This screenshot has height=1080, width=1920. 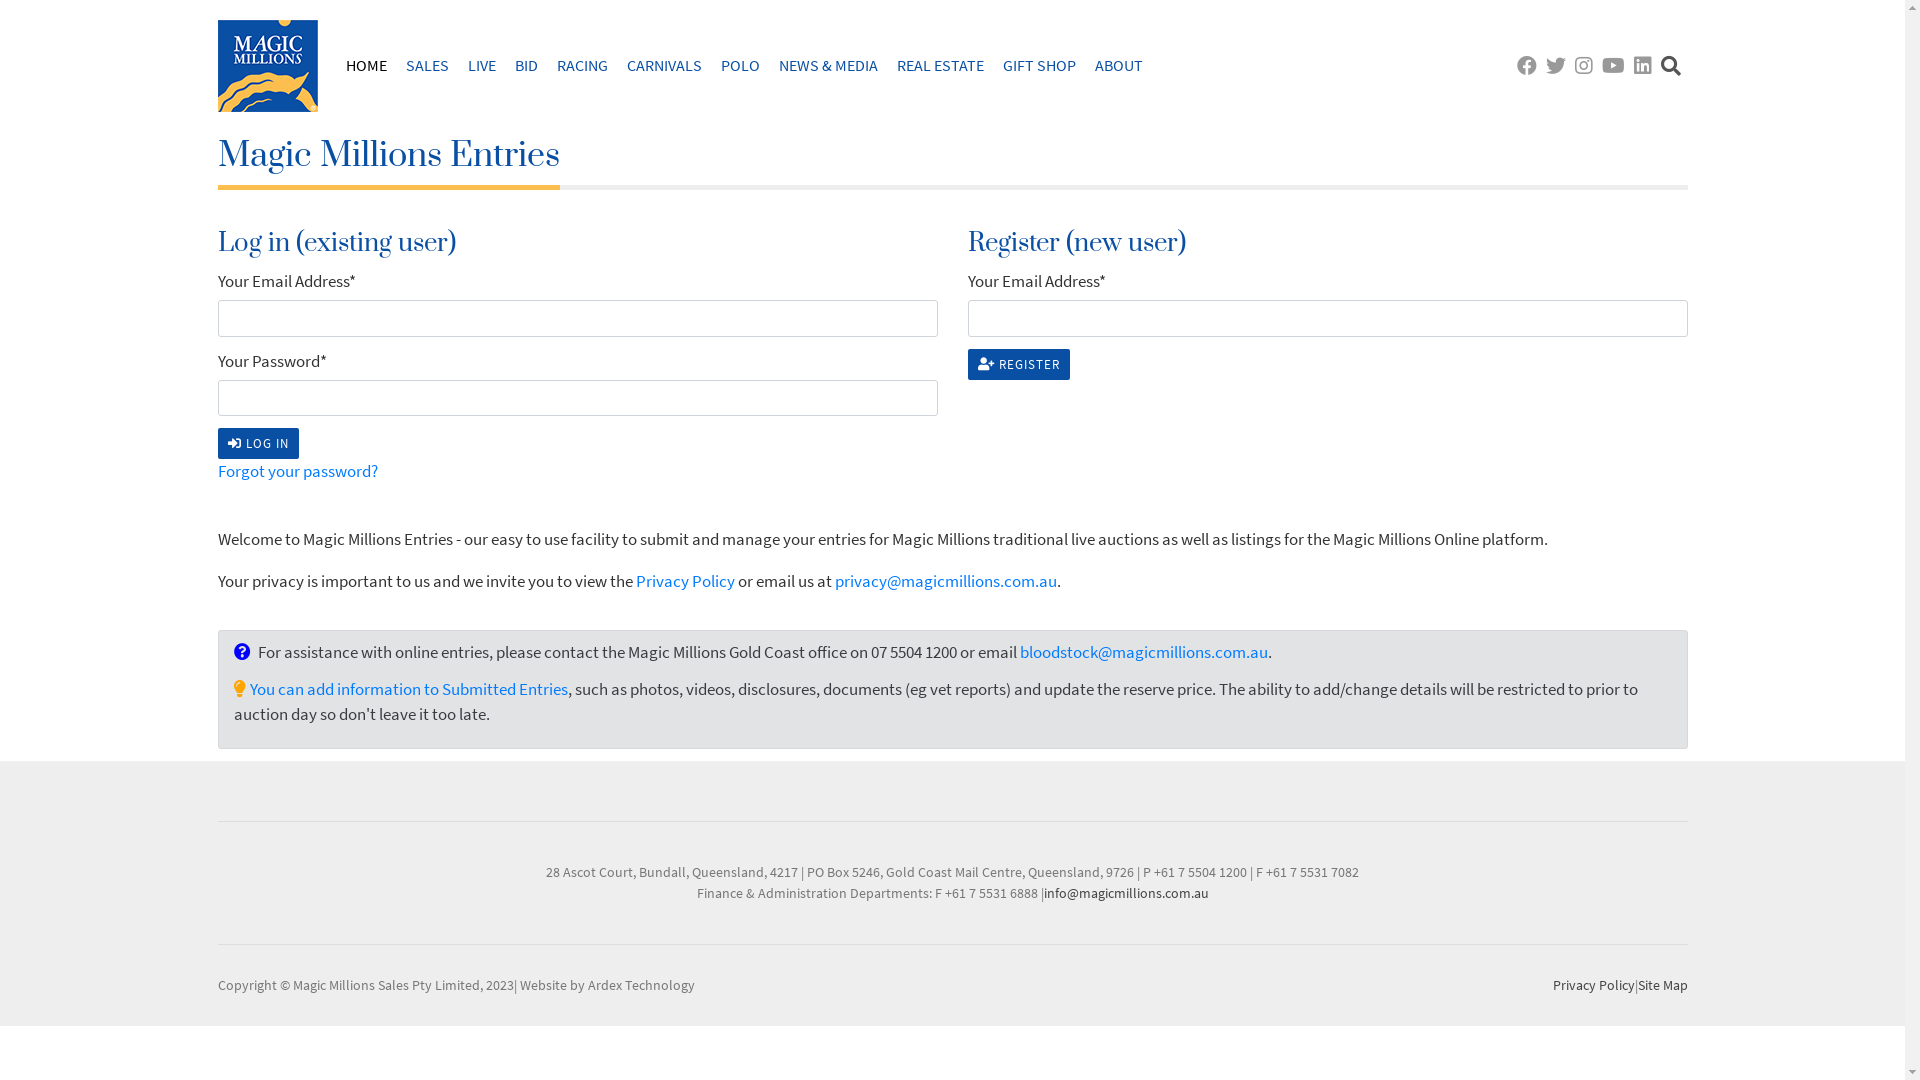 I want to click on LIVE, so click(x=482, y=65).